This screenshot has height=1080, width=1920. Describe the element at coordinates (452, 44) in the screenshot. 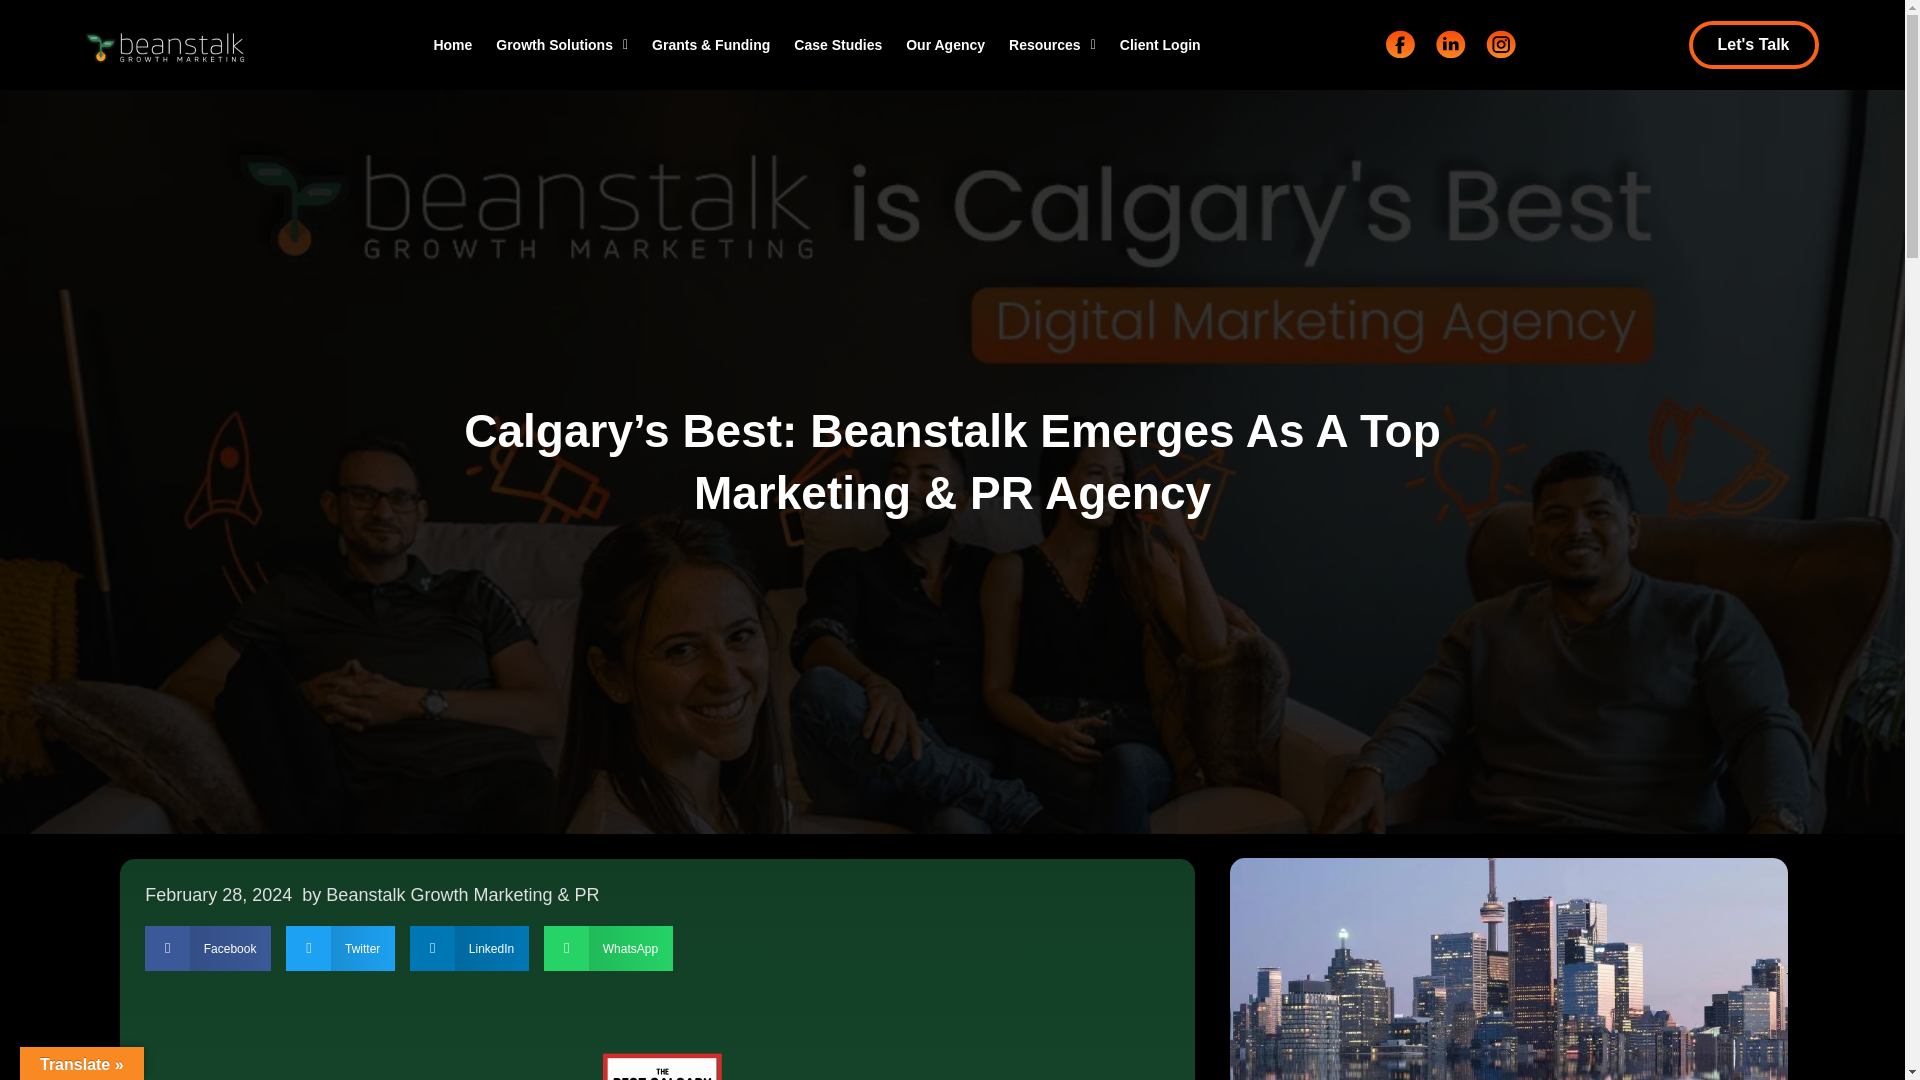

I see `Home` at that location.